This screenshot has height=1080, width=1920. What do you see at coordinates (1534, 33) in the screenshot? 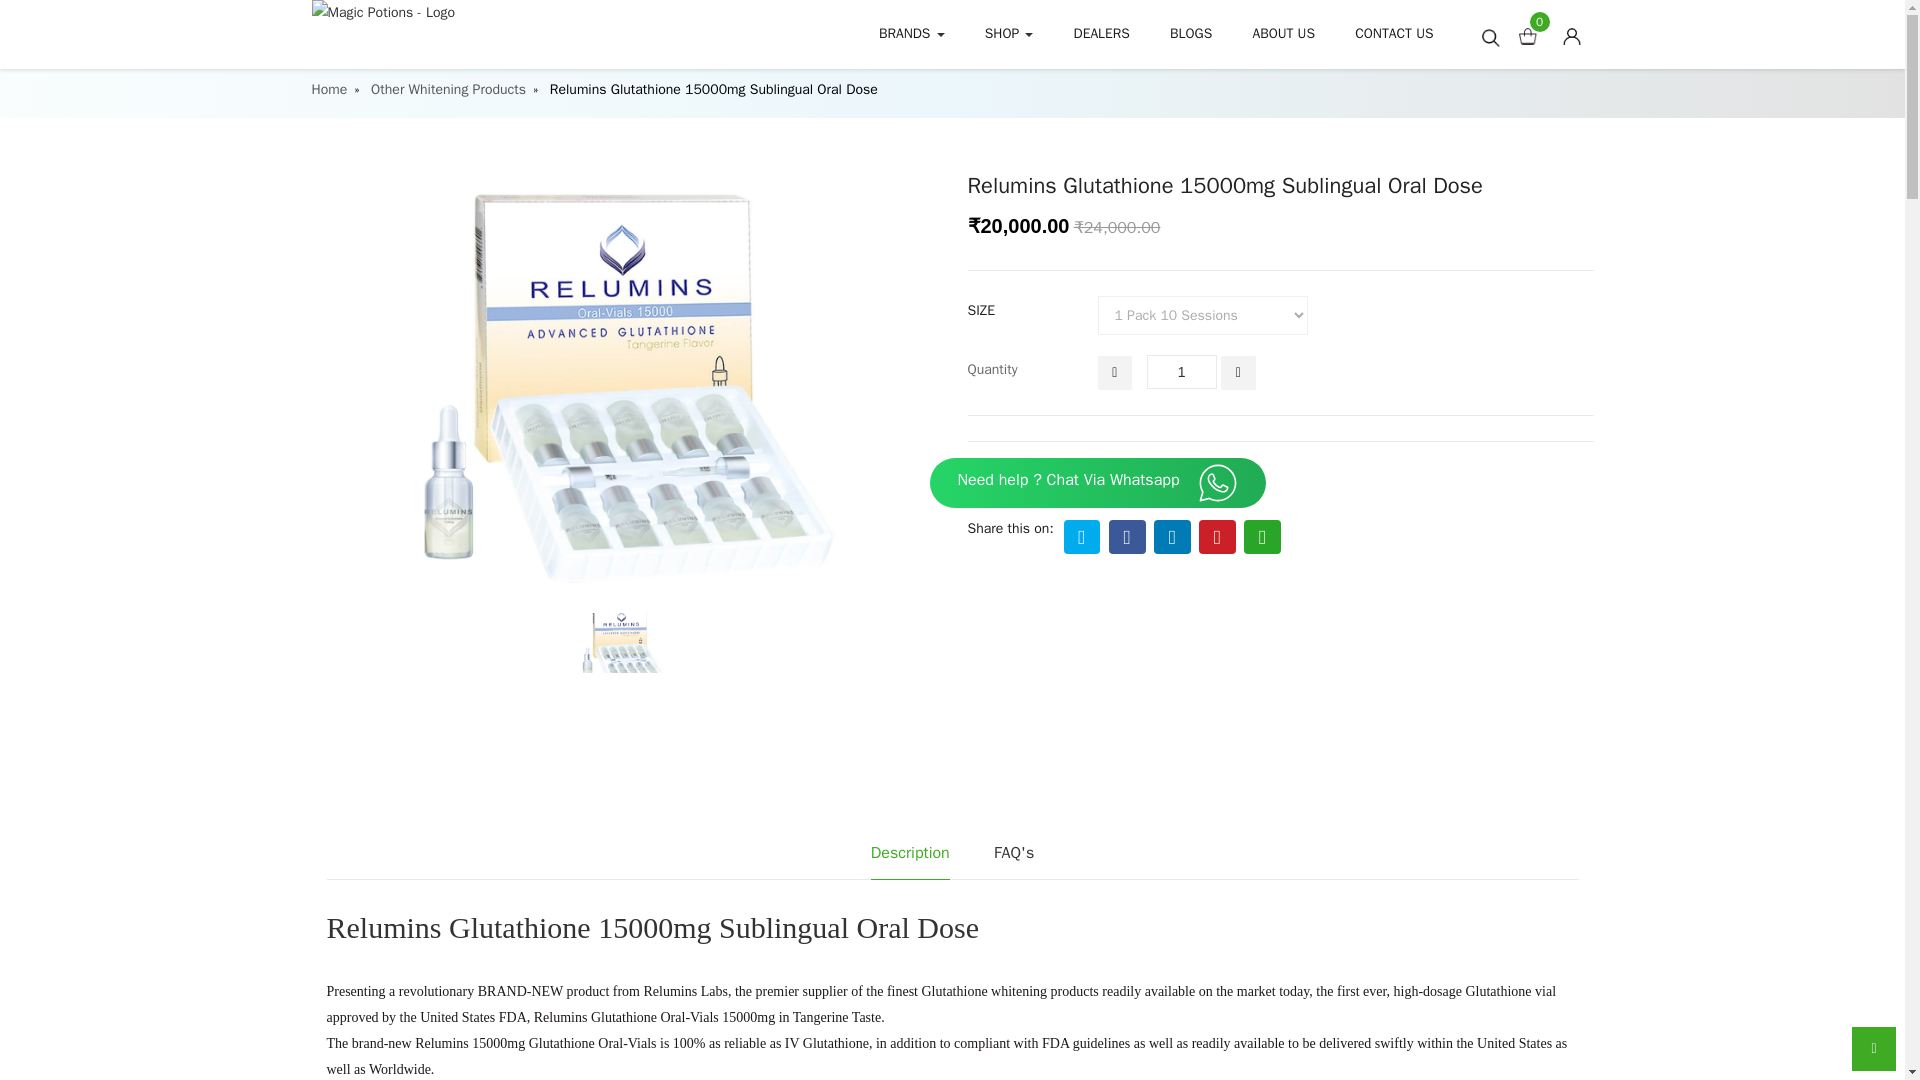
I see `Shopping cart` at bounding box center [1534, 33].